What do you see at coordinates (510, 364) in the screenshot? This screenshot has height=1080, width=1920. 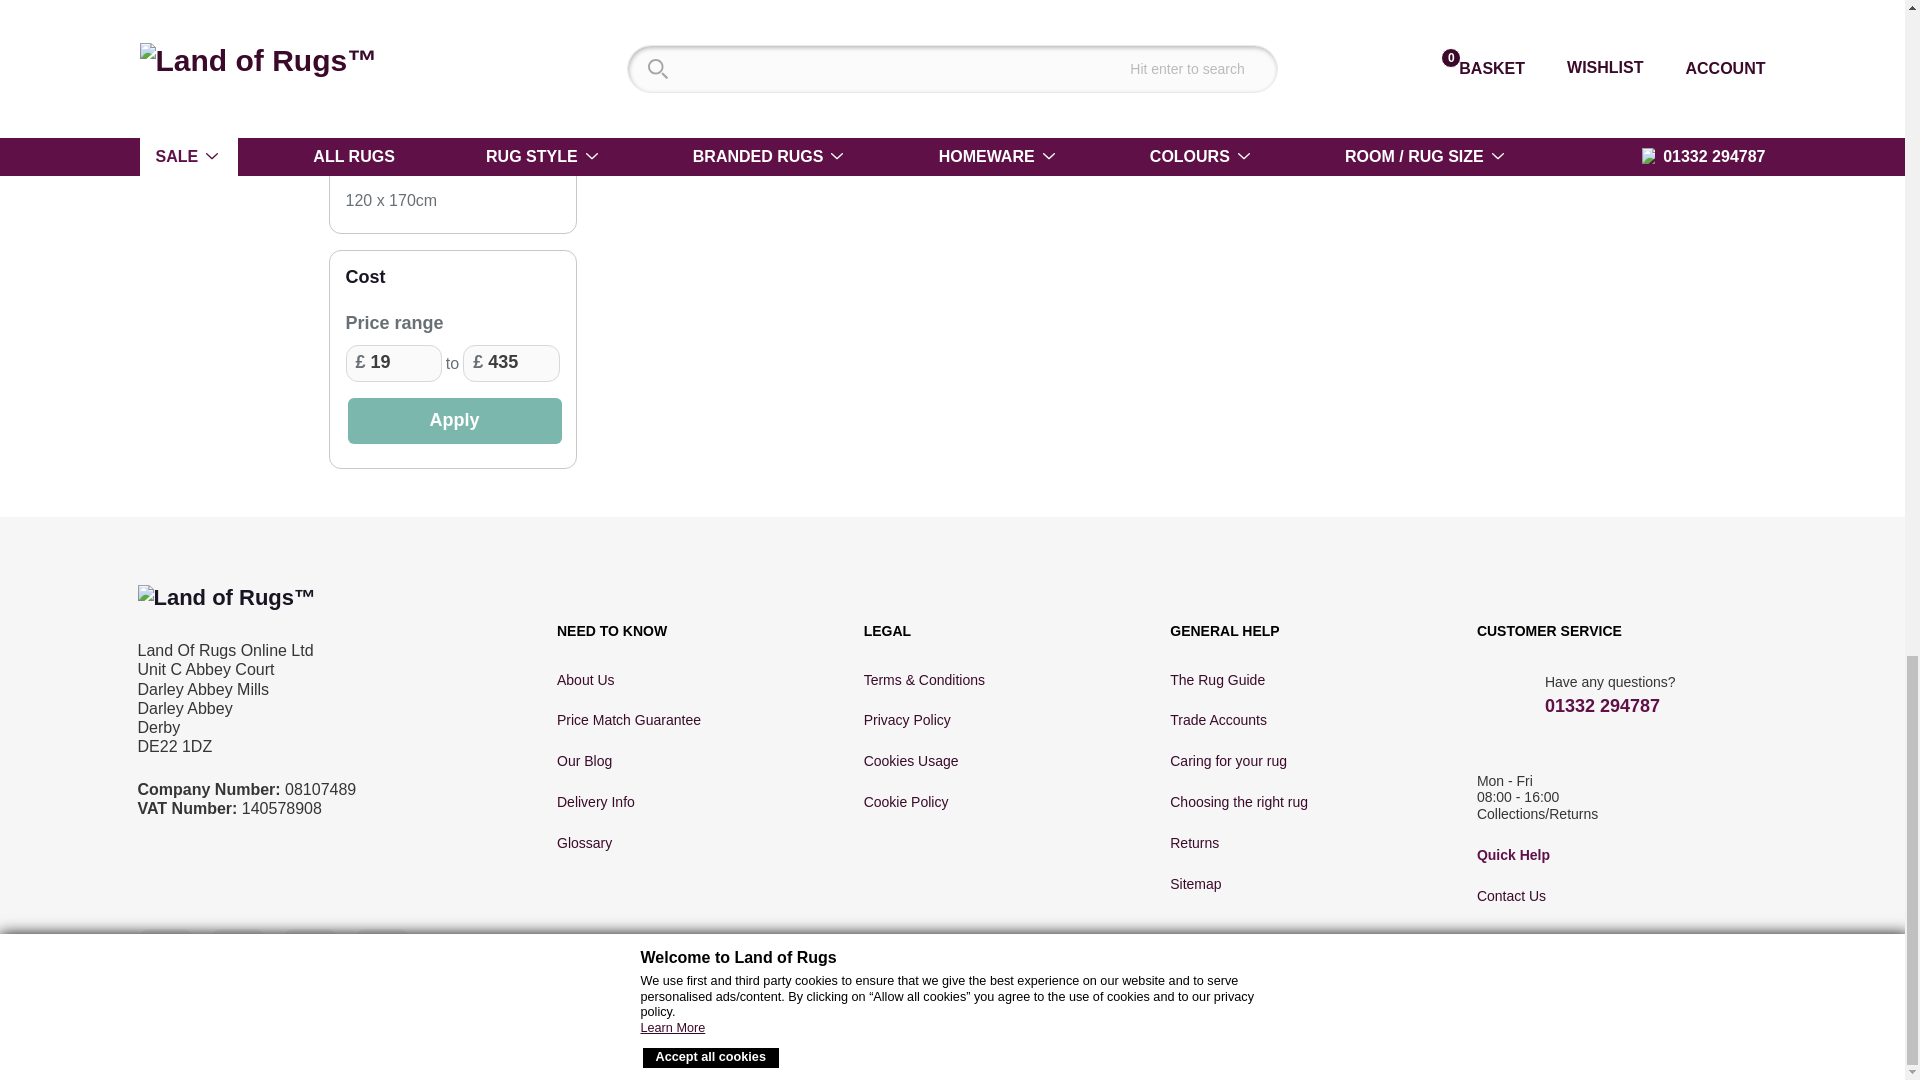 I see `435` at bounding box center [510, 364].